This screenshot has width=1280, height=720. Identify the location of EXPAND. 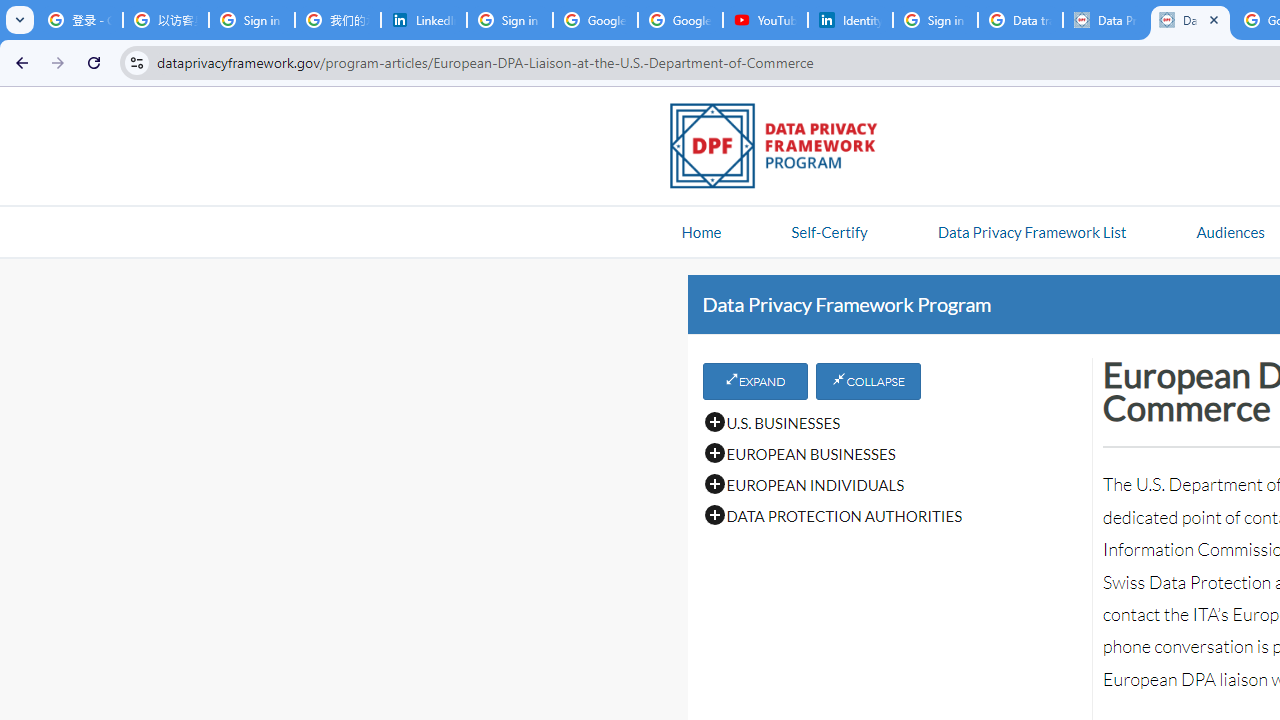
(754, 381).